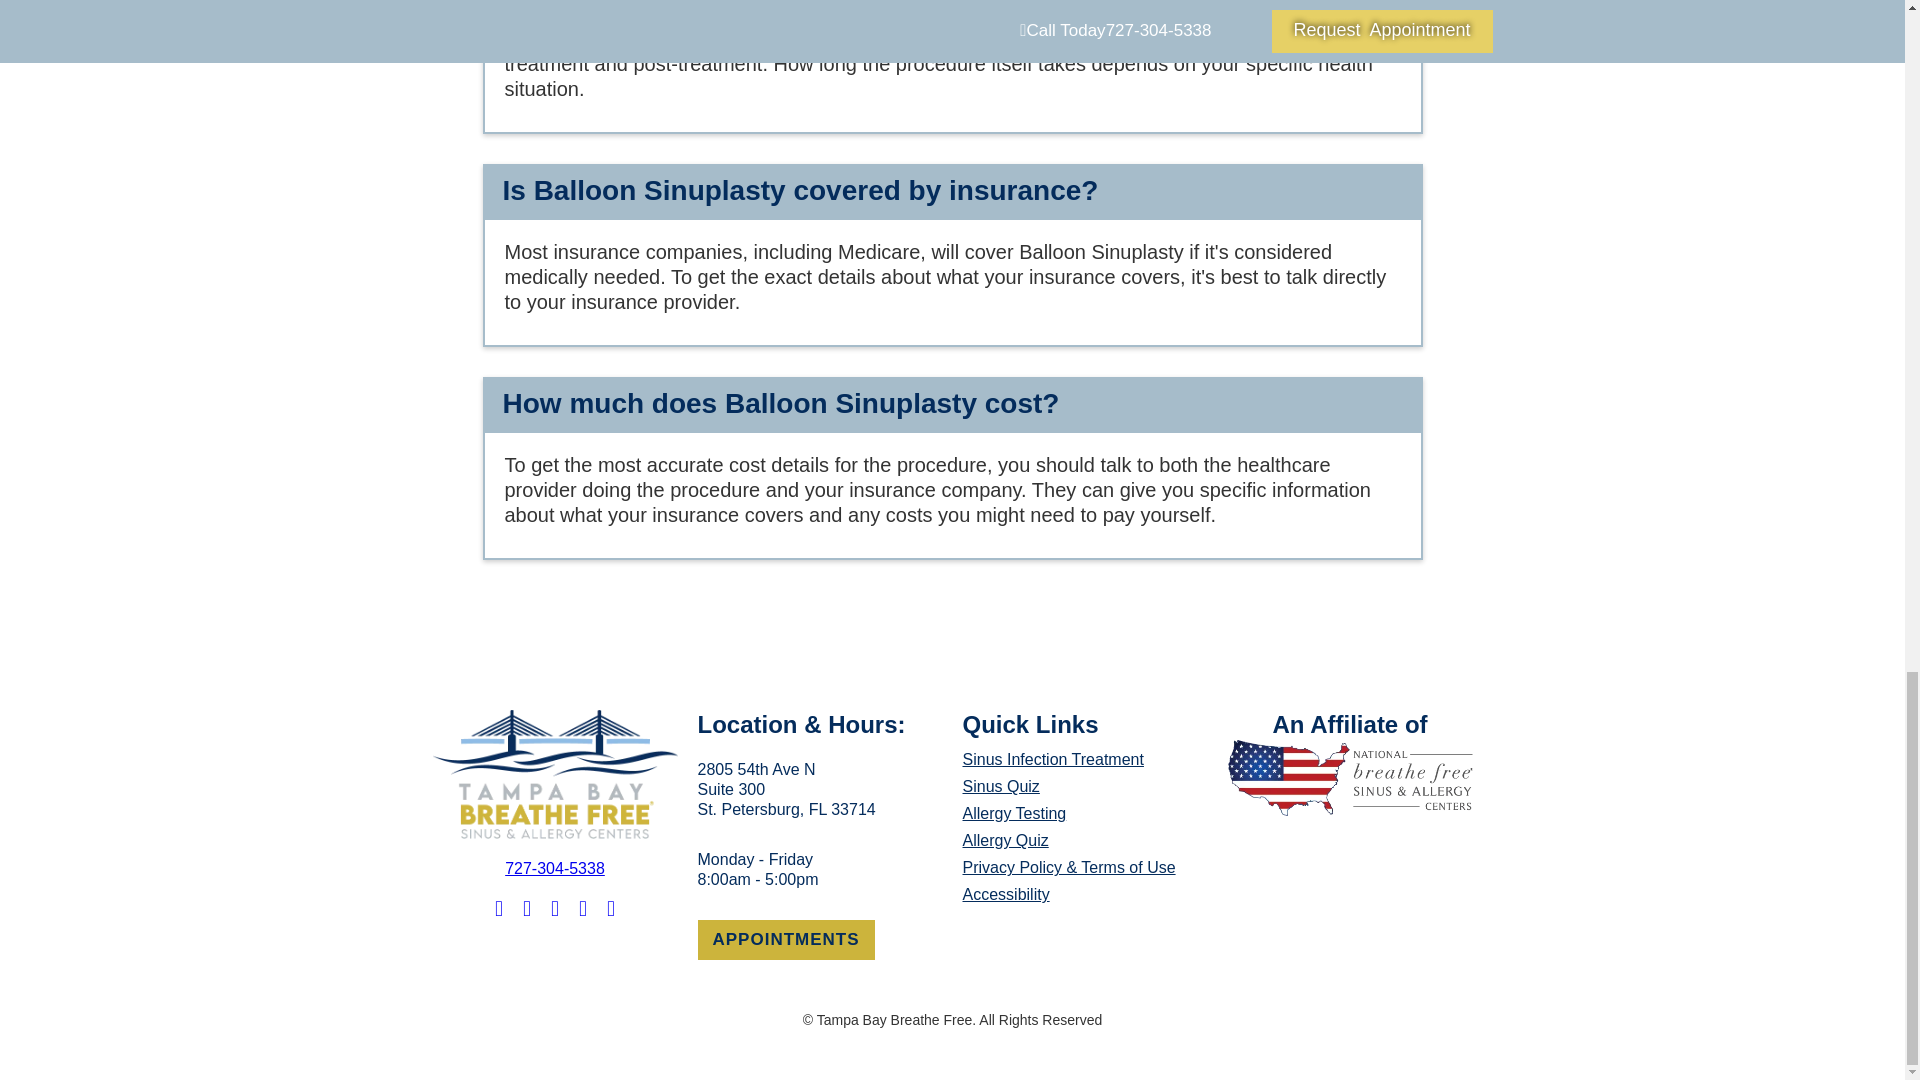  What do you see at coordinates (786, 940) in the screenshot?
I see `Sinus Quiz` at bounding box center [786, 940].